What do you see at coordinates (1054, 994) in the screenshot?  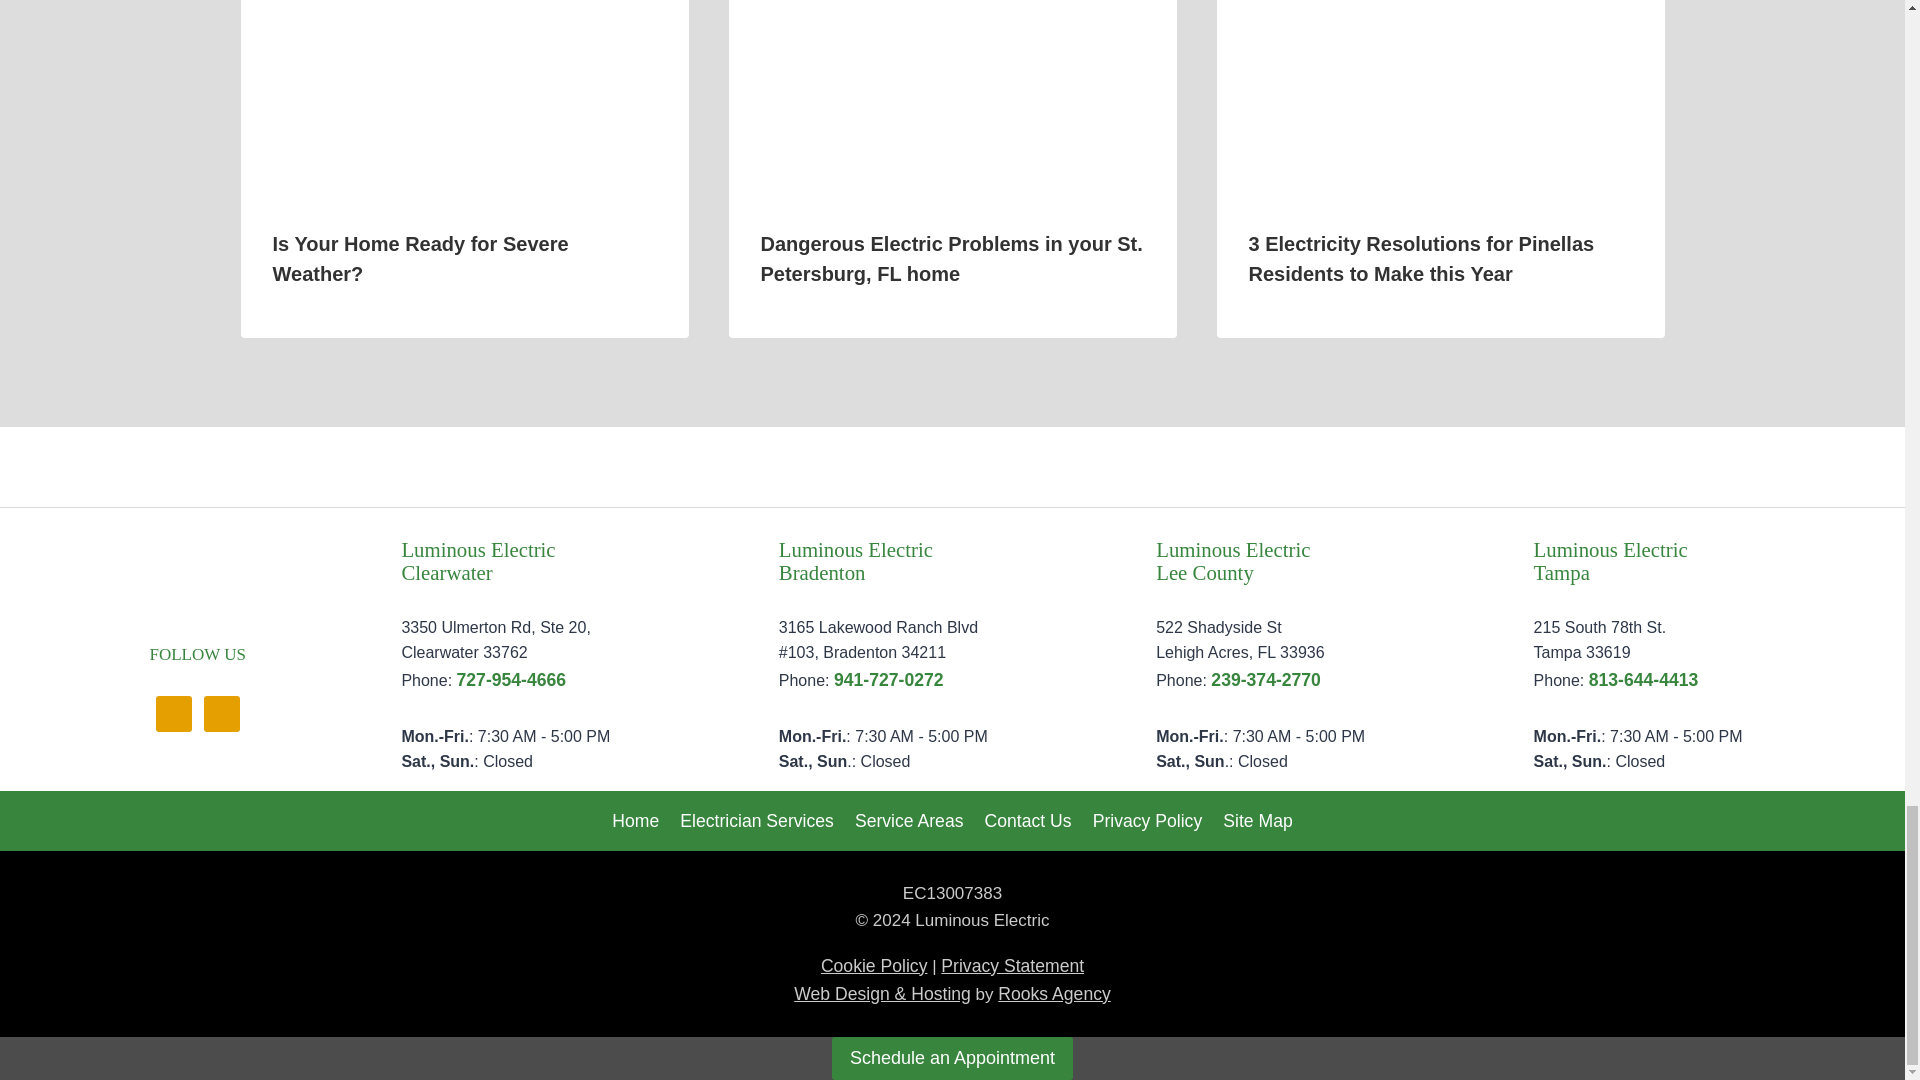 I see `Tampa-Sarasota Marketing Company` at bounding box center [1054, 994].